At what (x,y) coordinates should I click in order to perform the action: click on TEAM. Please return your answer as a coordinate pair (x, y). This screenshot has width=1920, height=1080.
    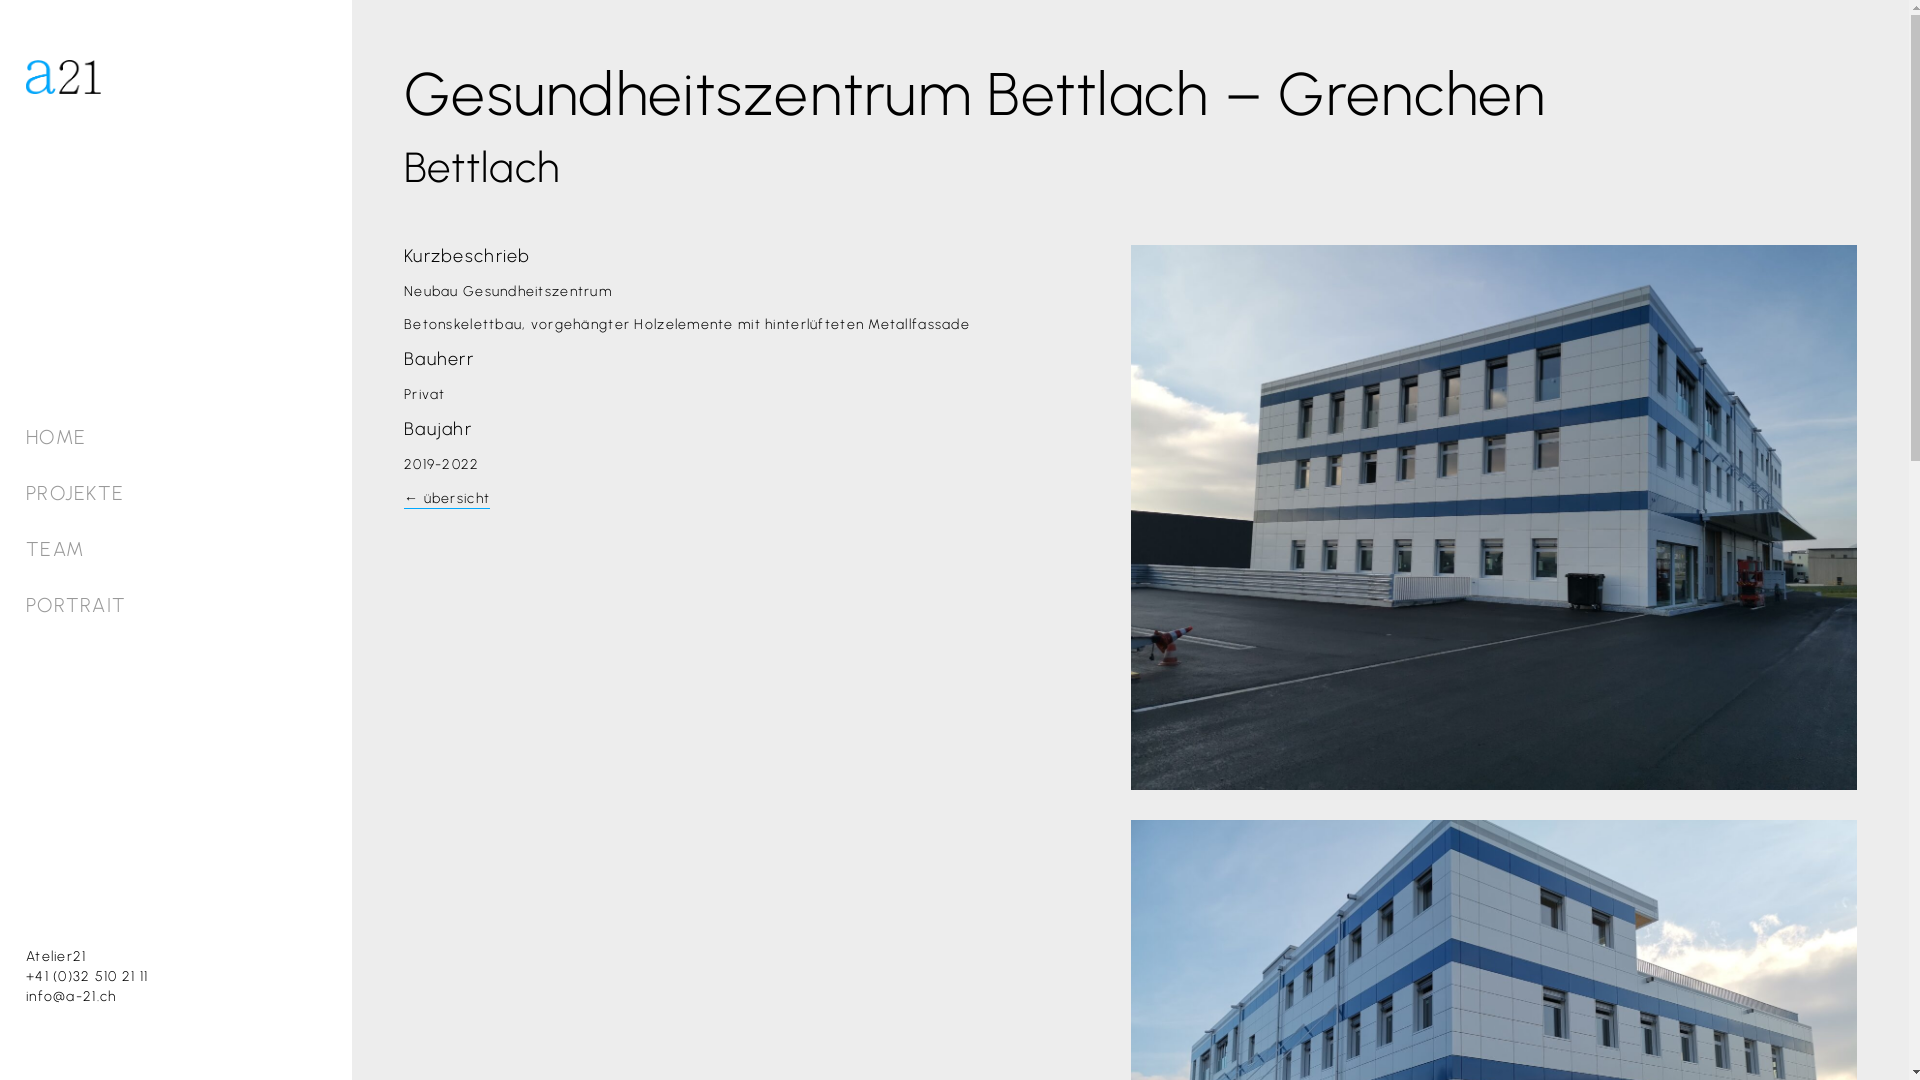
    Looking at the image, I should click on (55, 548).